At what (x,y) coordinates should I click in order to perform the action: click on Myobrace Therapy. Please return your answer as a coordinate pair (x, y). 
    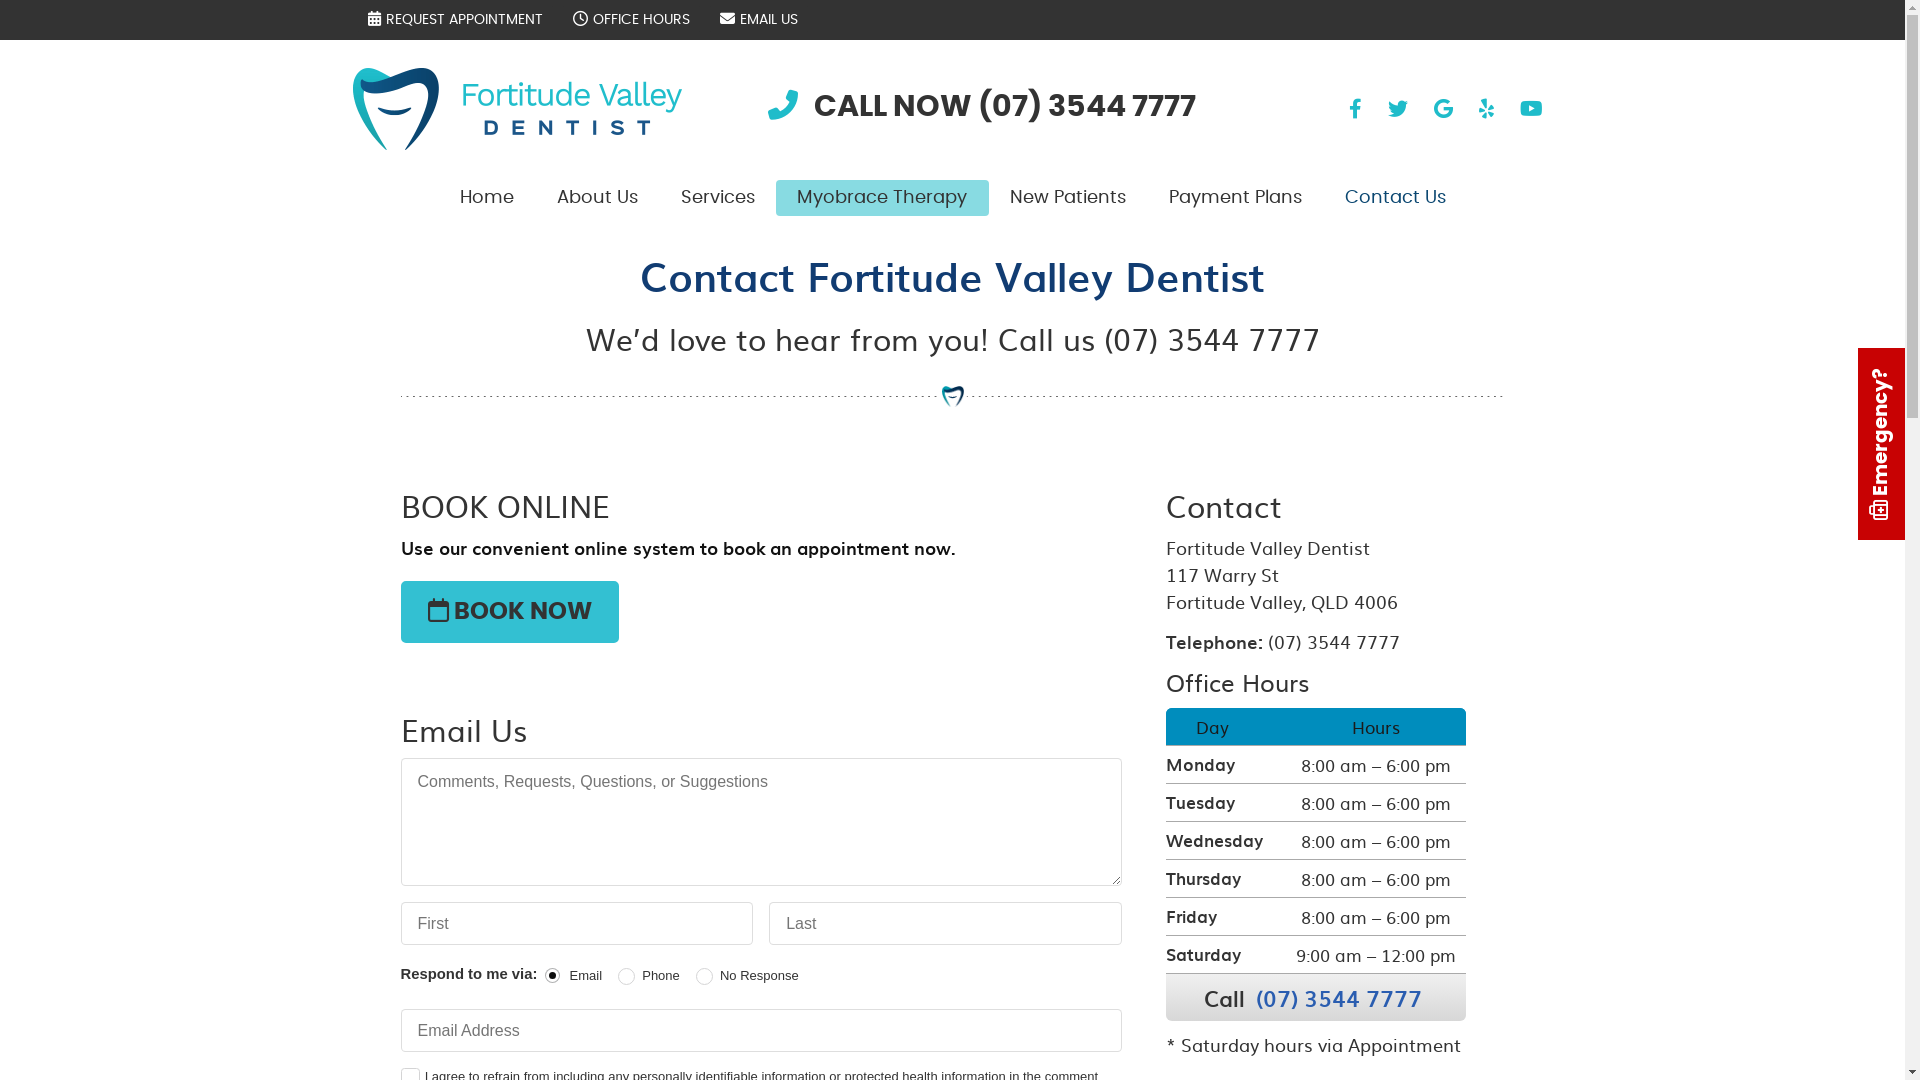
    Looking at the image, I should click on (882, 198).